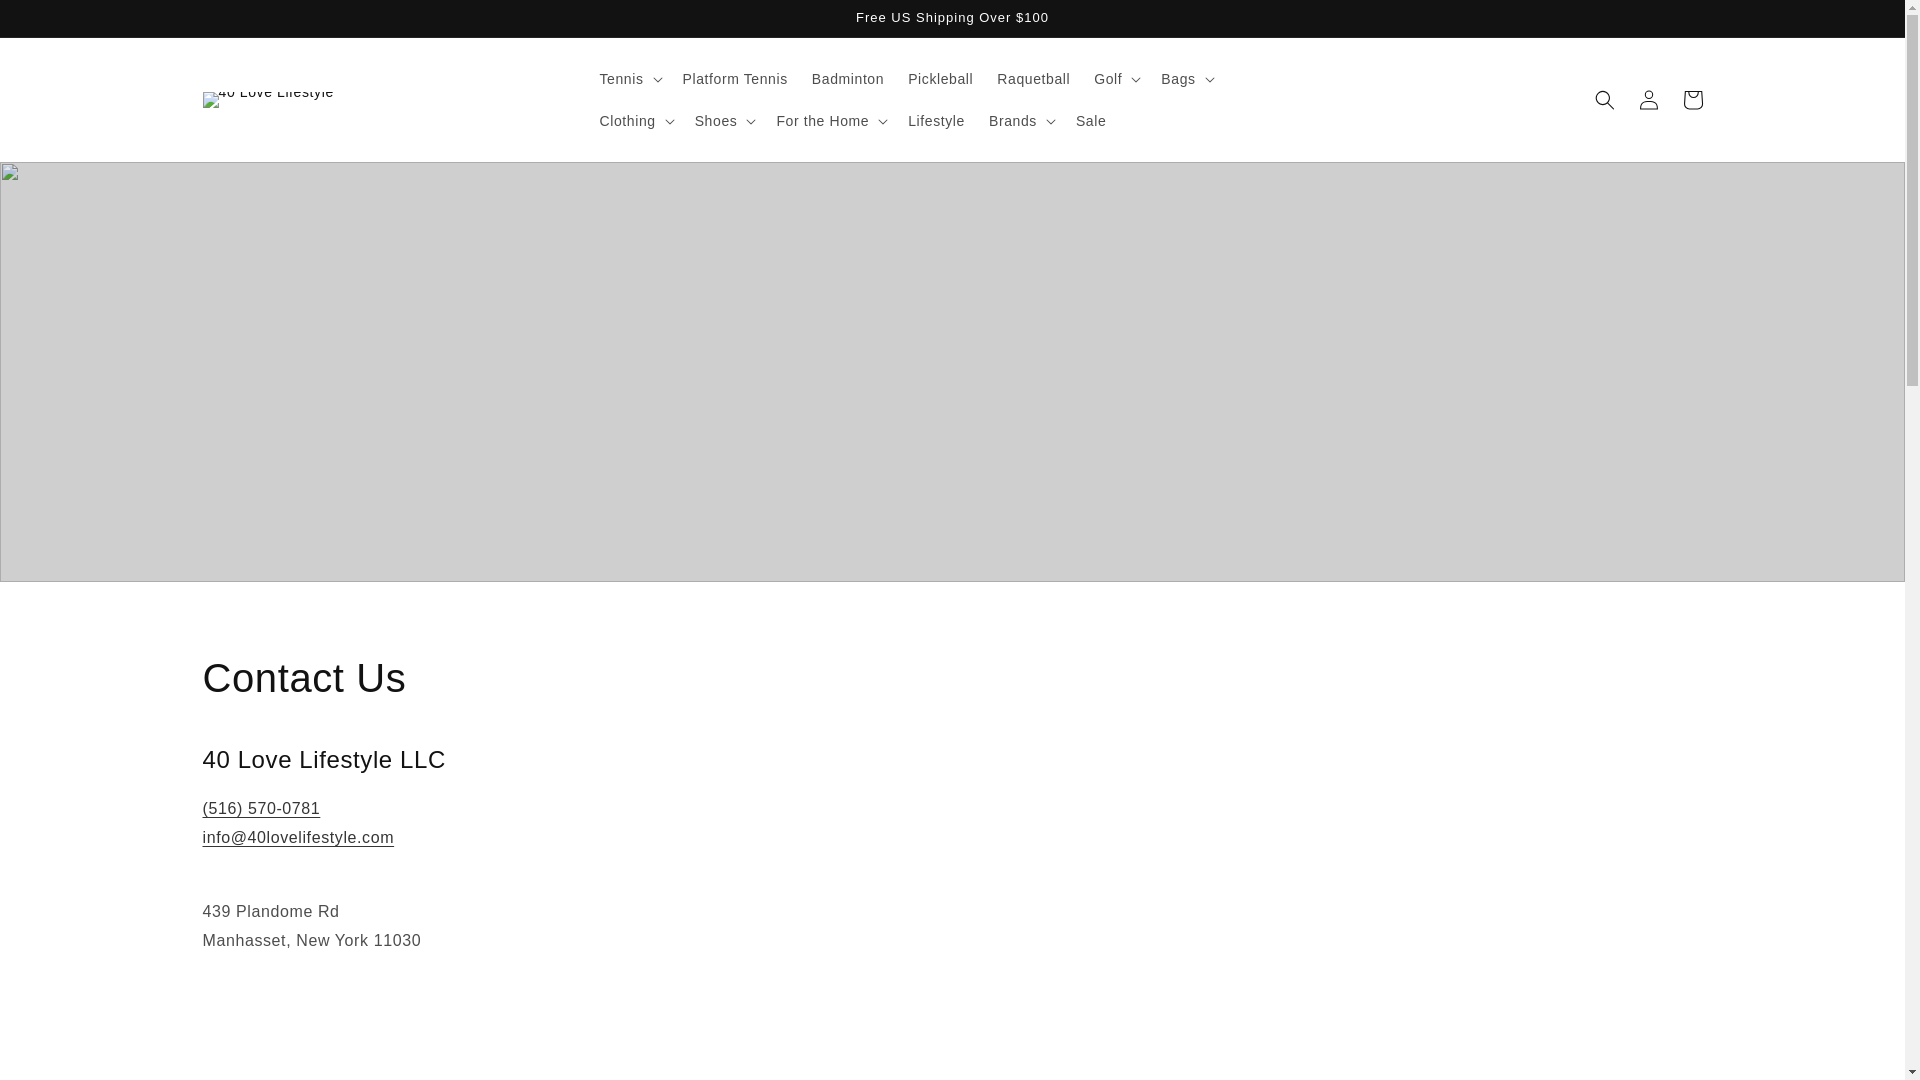  I want to click on info@40lovelifestyle.com, so click(298, 852).